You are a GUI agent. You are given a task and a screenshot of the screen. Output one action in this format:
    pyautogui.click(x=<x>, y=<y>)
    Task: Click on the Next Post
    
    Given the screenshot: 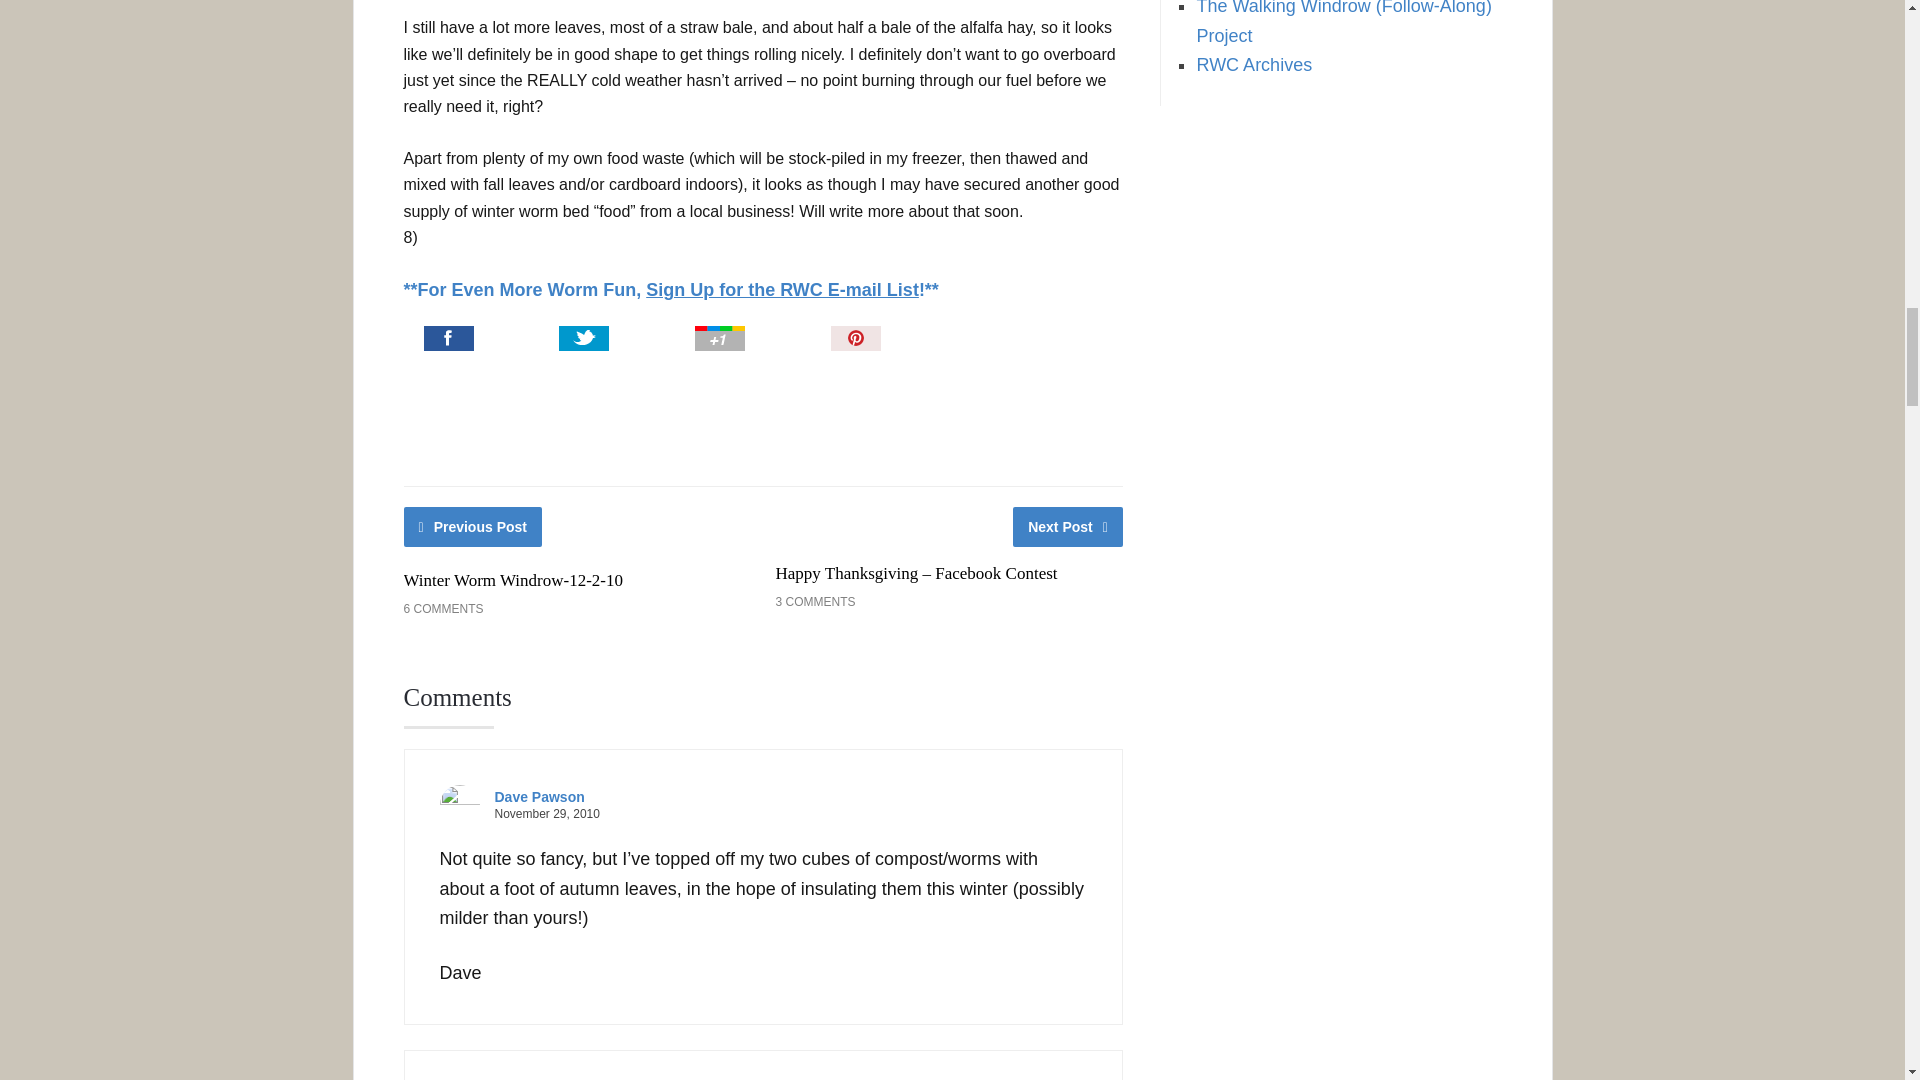 What is the action you would take?
    pyautogui.click(x=1068, y=526)
    